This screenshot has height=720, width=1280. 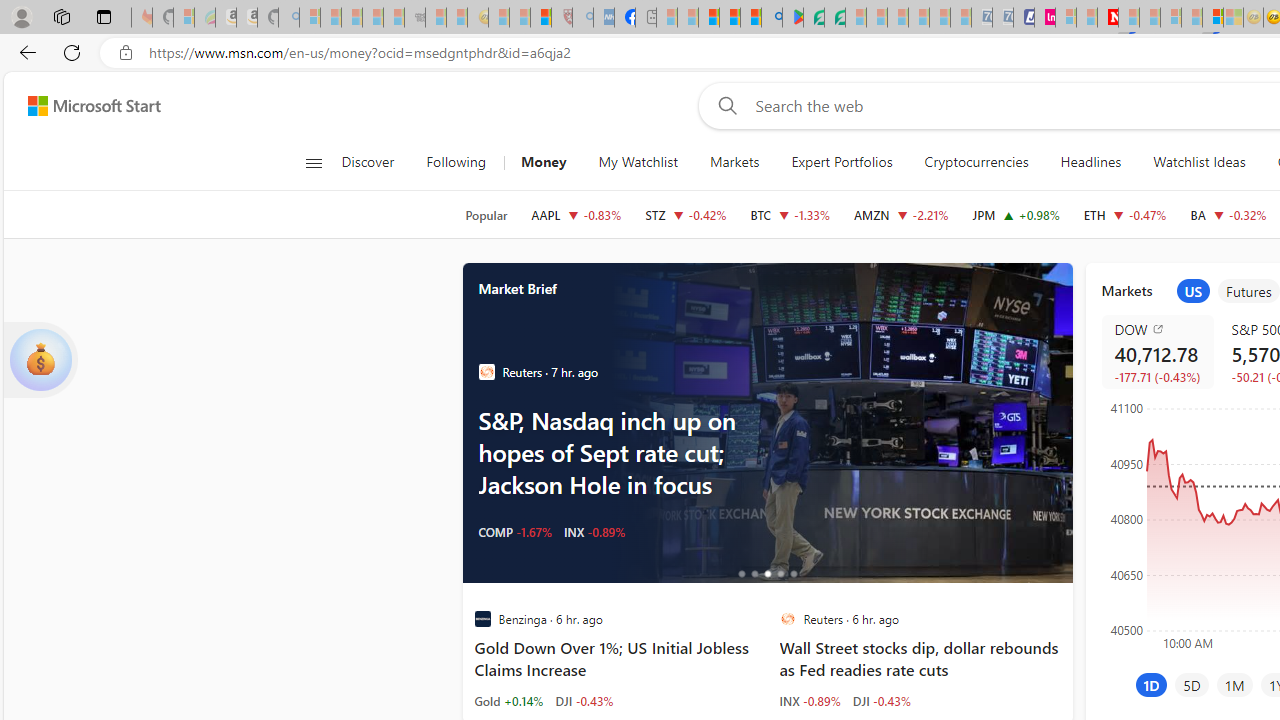 What do you see at coordinates (729, 18) in the screenshot?
I see `Pets - MSN` at bounding box center [729, 18].